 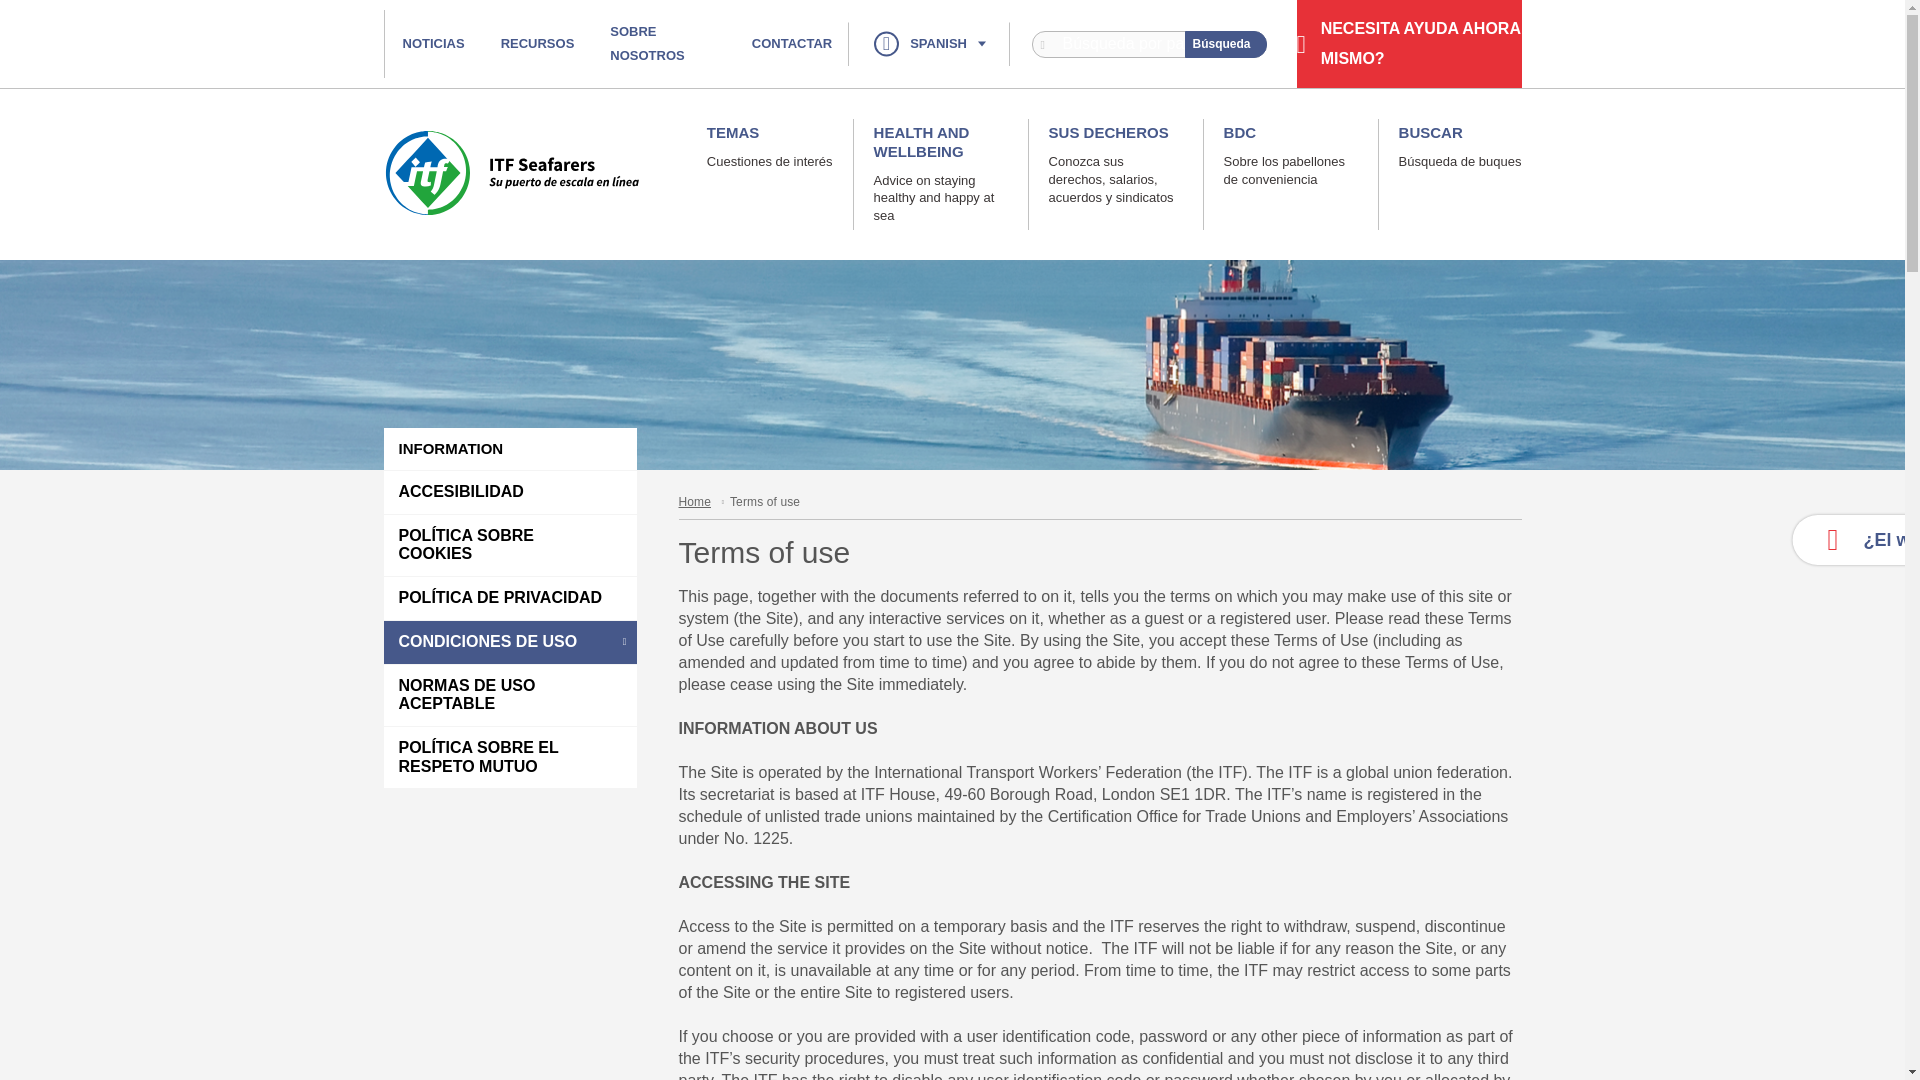 I want to click on SUS DECHEROS, so click(x=1115, y=166).